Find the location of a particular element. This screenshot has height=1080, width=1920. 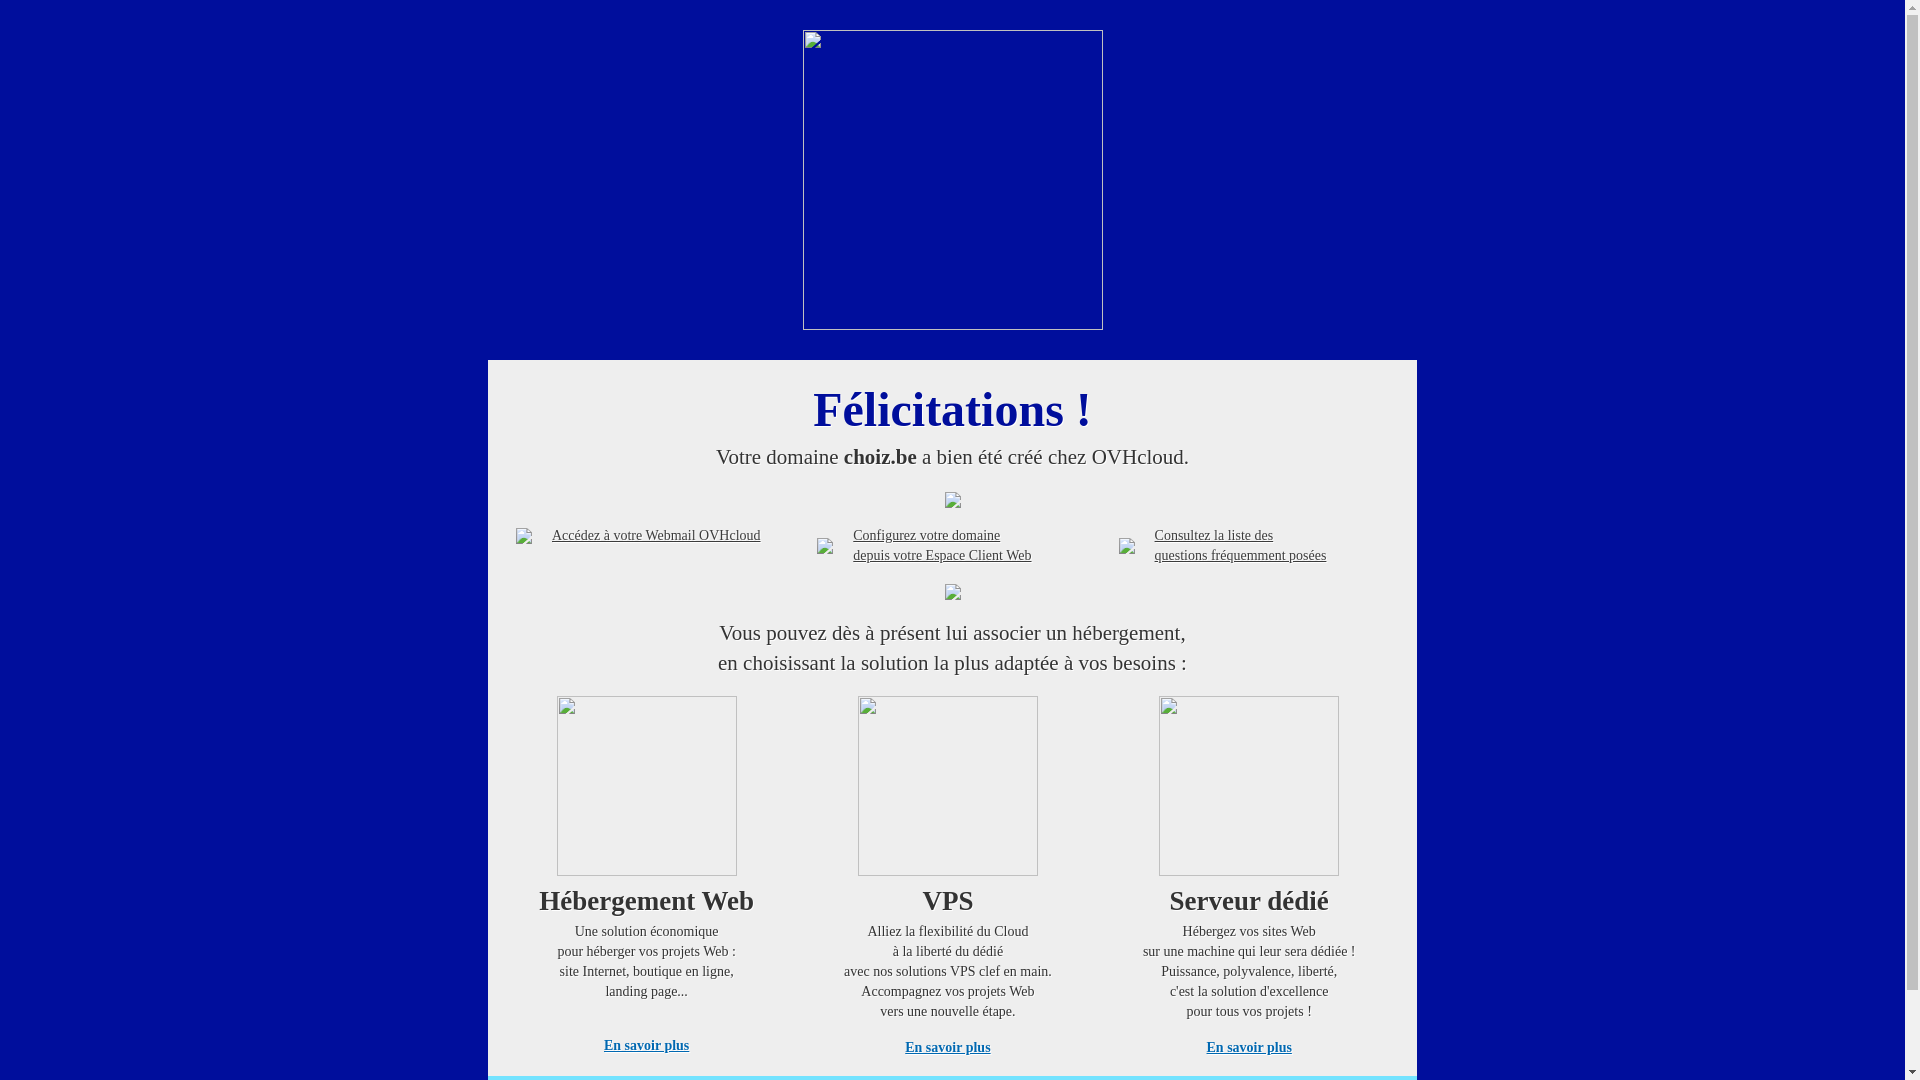

En savoir plus is located at coordinates (1250, 1048).